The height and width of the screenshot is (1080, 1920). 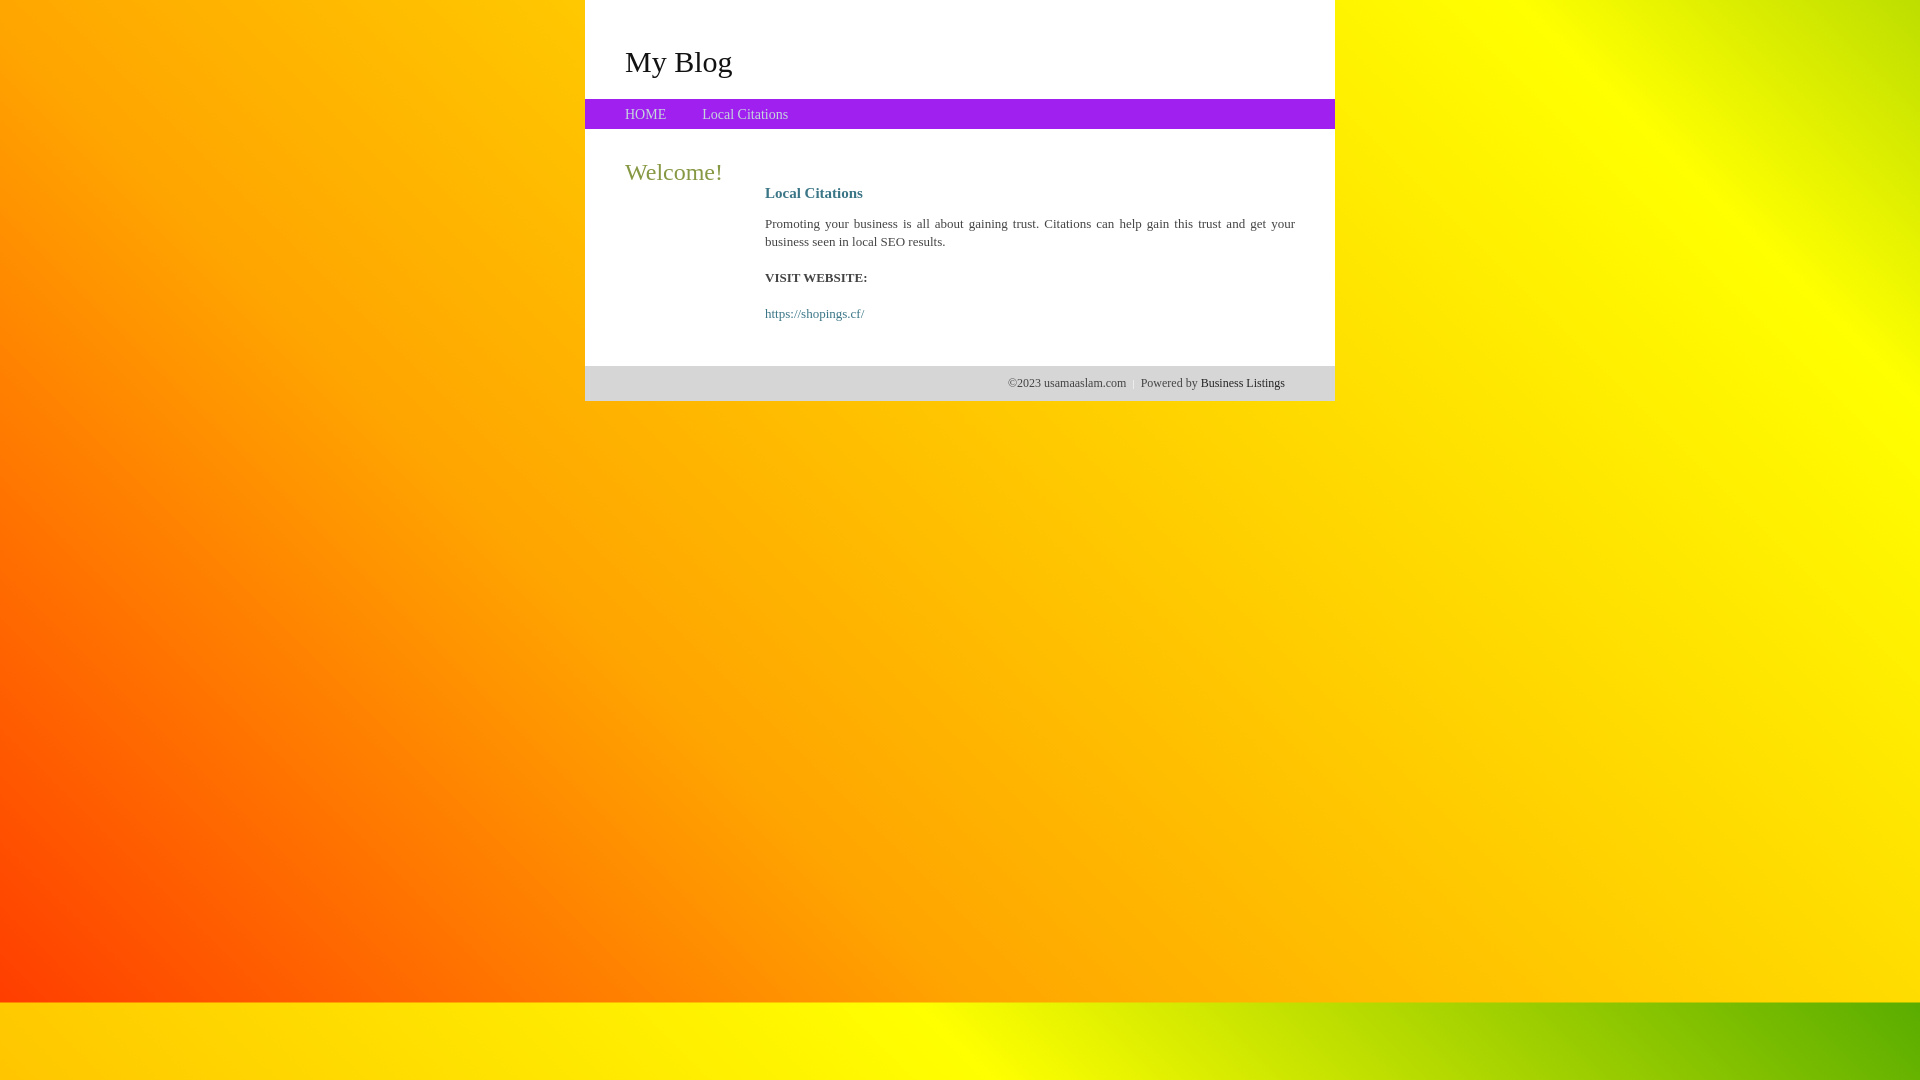 What do you see at coordinates (745, 114) in the screenshot?
I see `Local Citations` at bounding box center [745, 114].